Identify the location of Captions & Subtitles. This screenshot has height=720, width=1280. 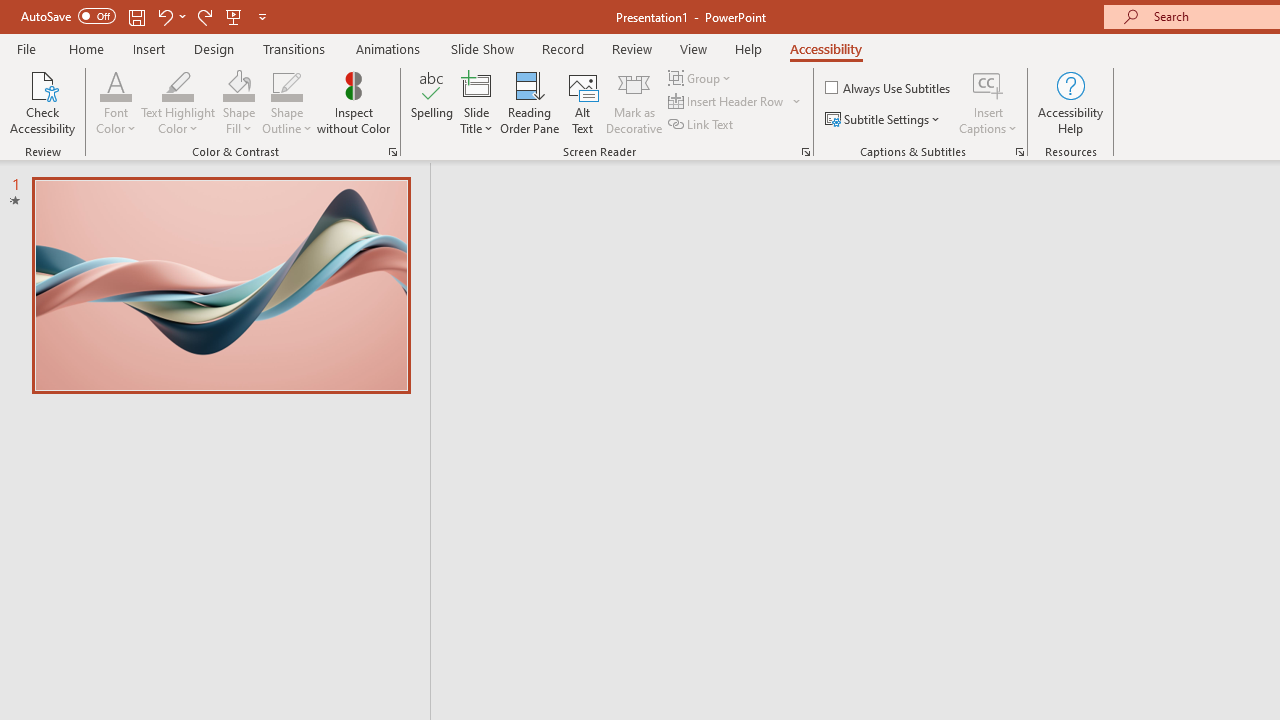
(1020, 152).